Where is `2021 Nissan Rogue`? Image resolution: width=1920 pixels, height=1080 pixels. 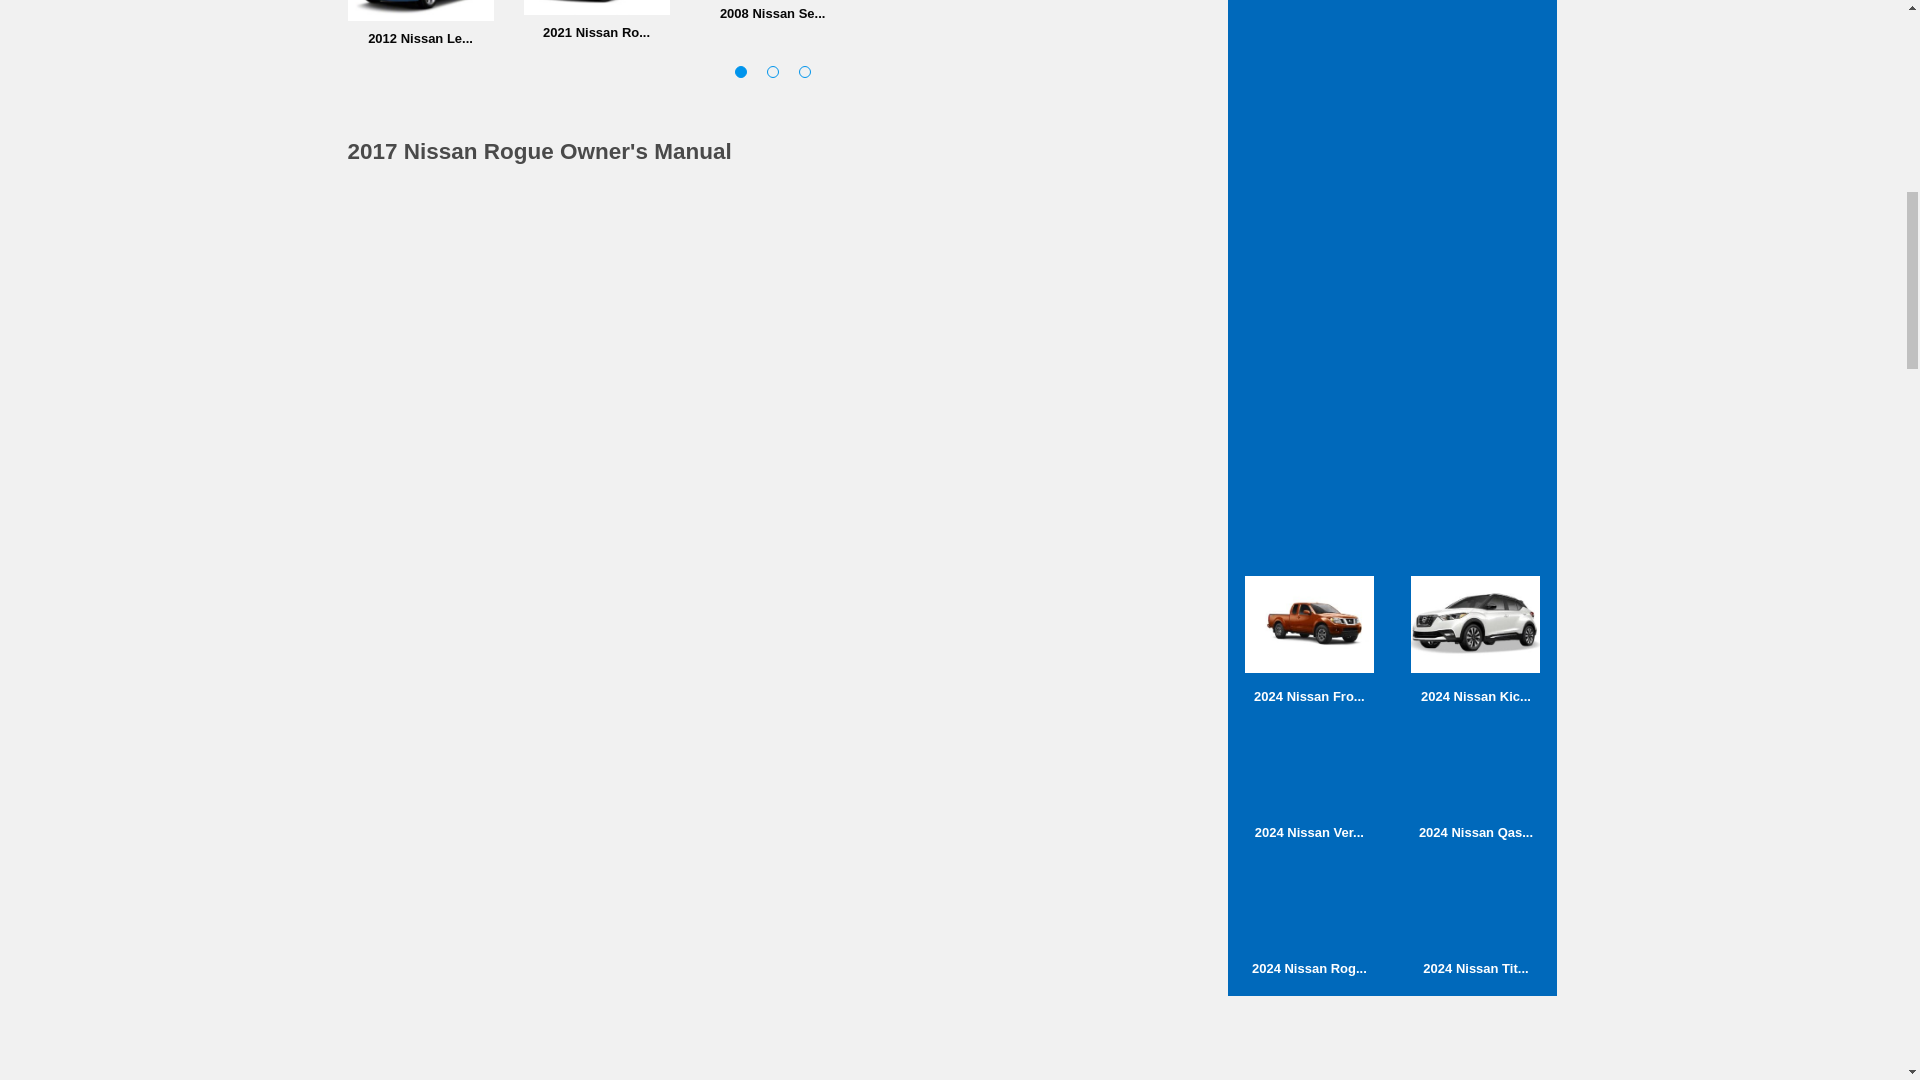
2021 Nissan Rogue is located at coordinates (597, 8).